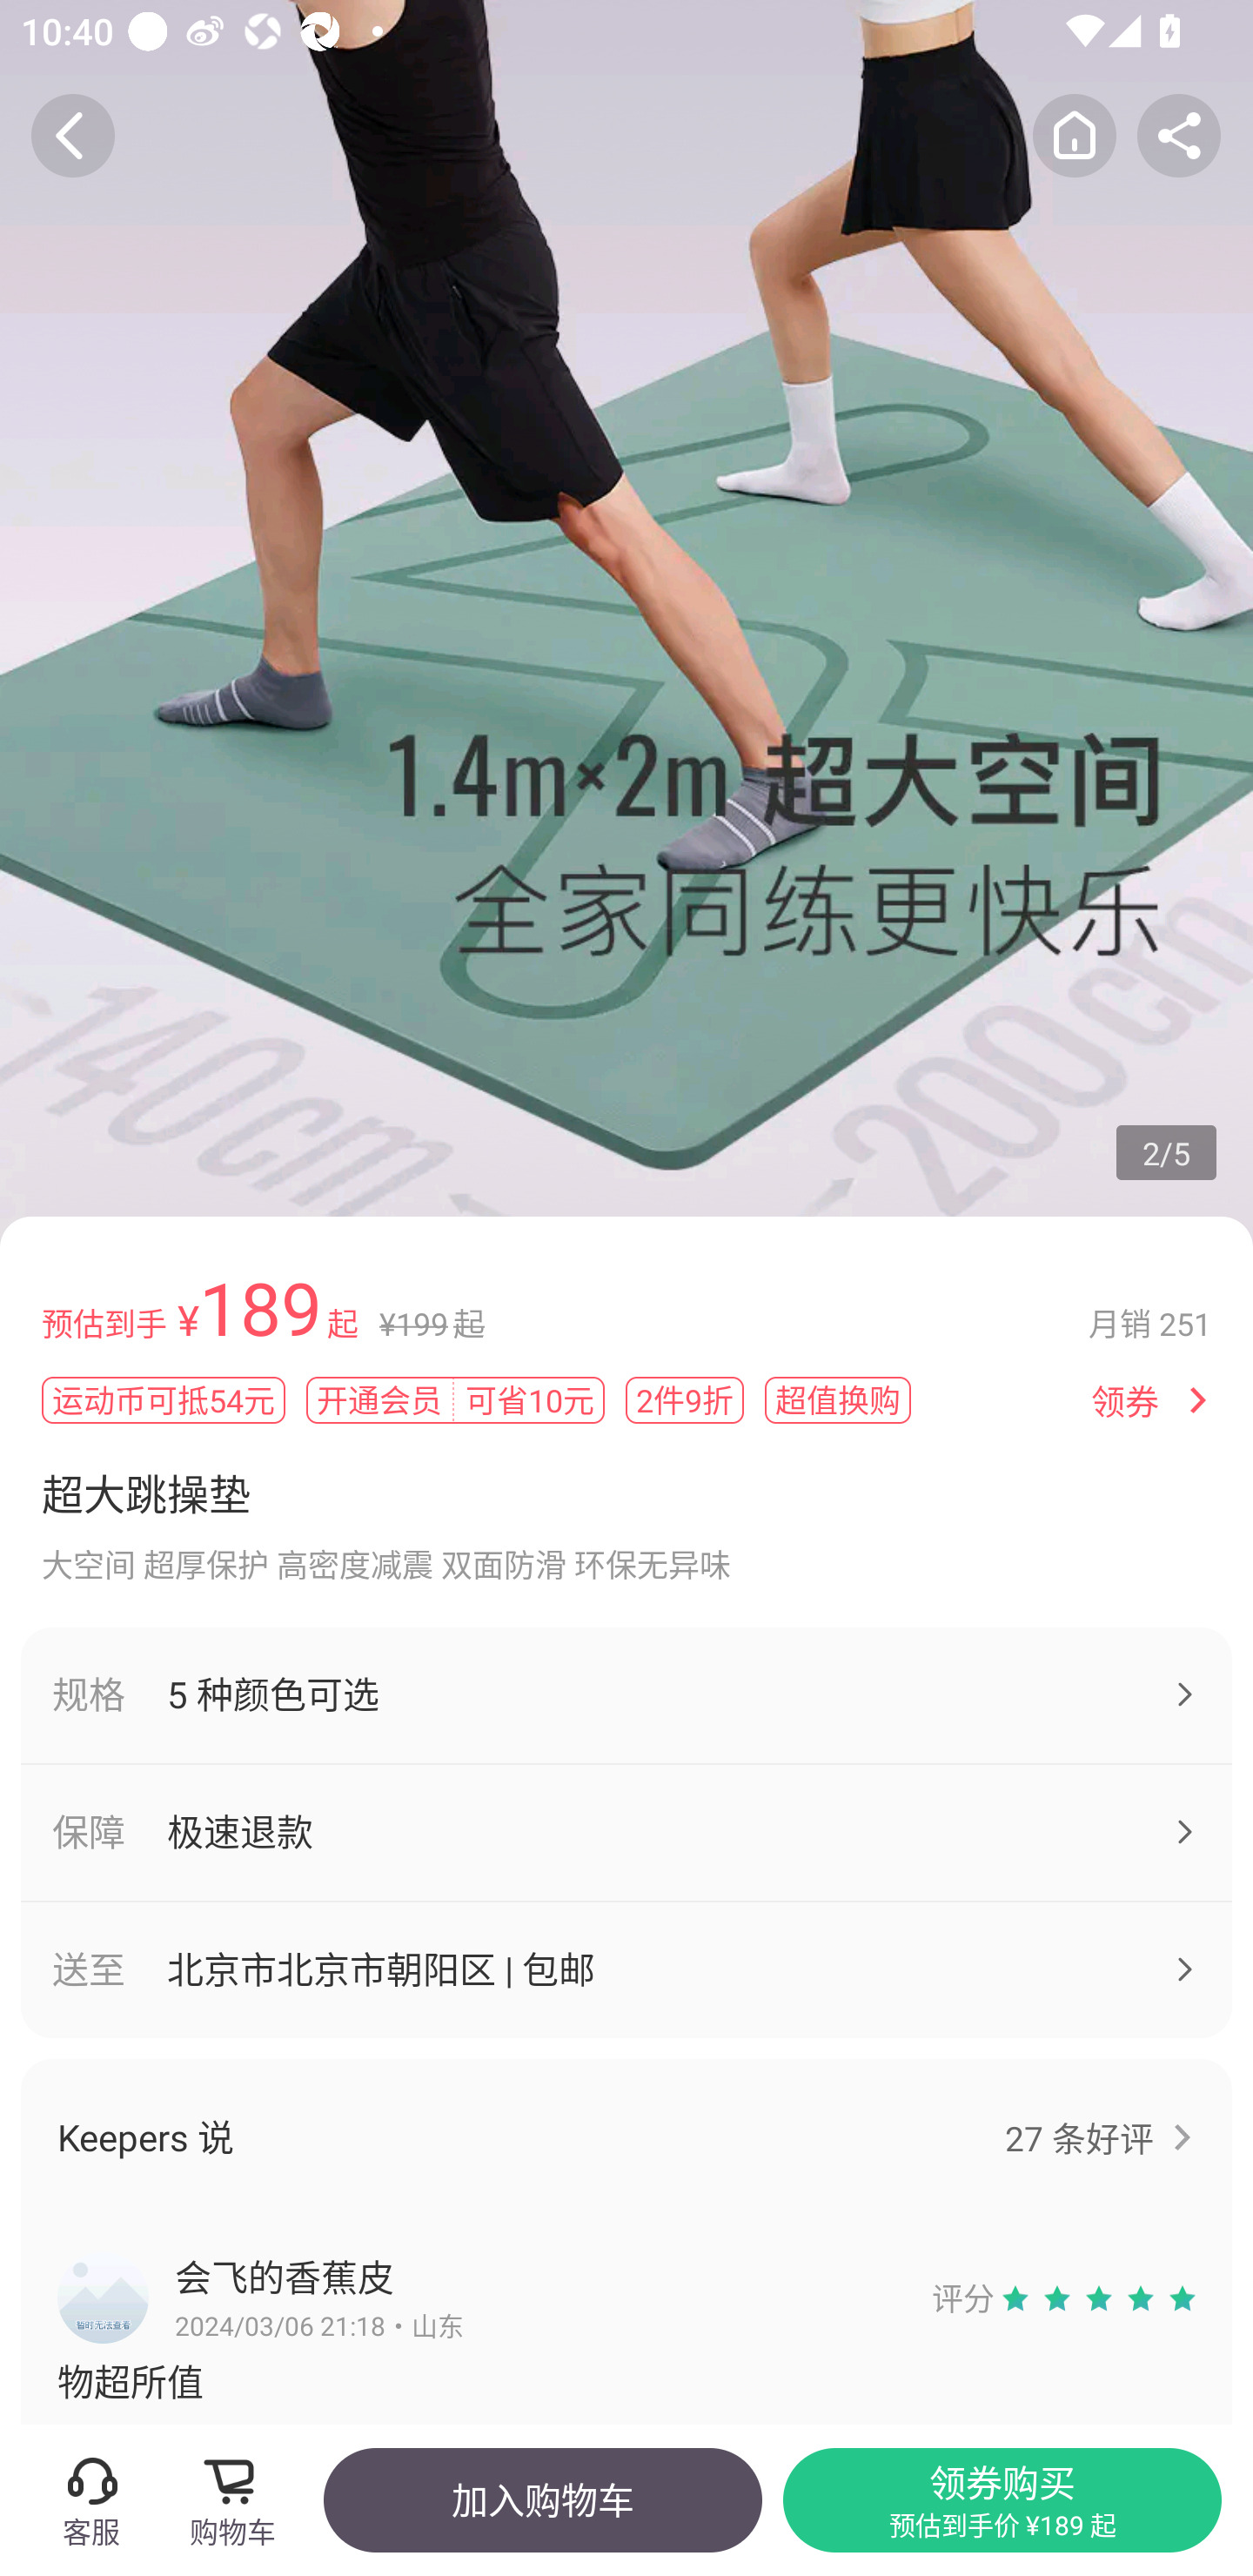 This screenshot has height=2576, width=1253. What do you see at coordinates (1002, 2499) in the screenshot?
I see `领券购买 预估到手价 ¥189 起` at bounding box center [1002, 2499].